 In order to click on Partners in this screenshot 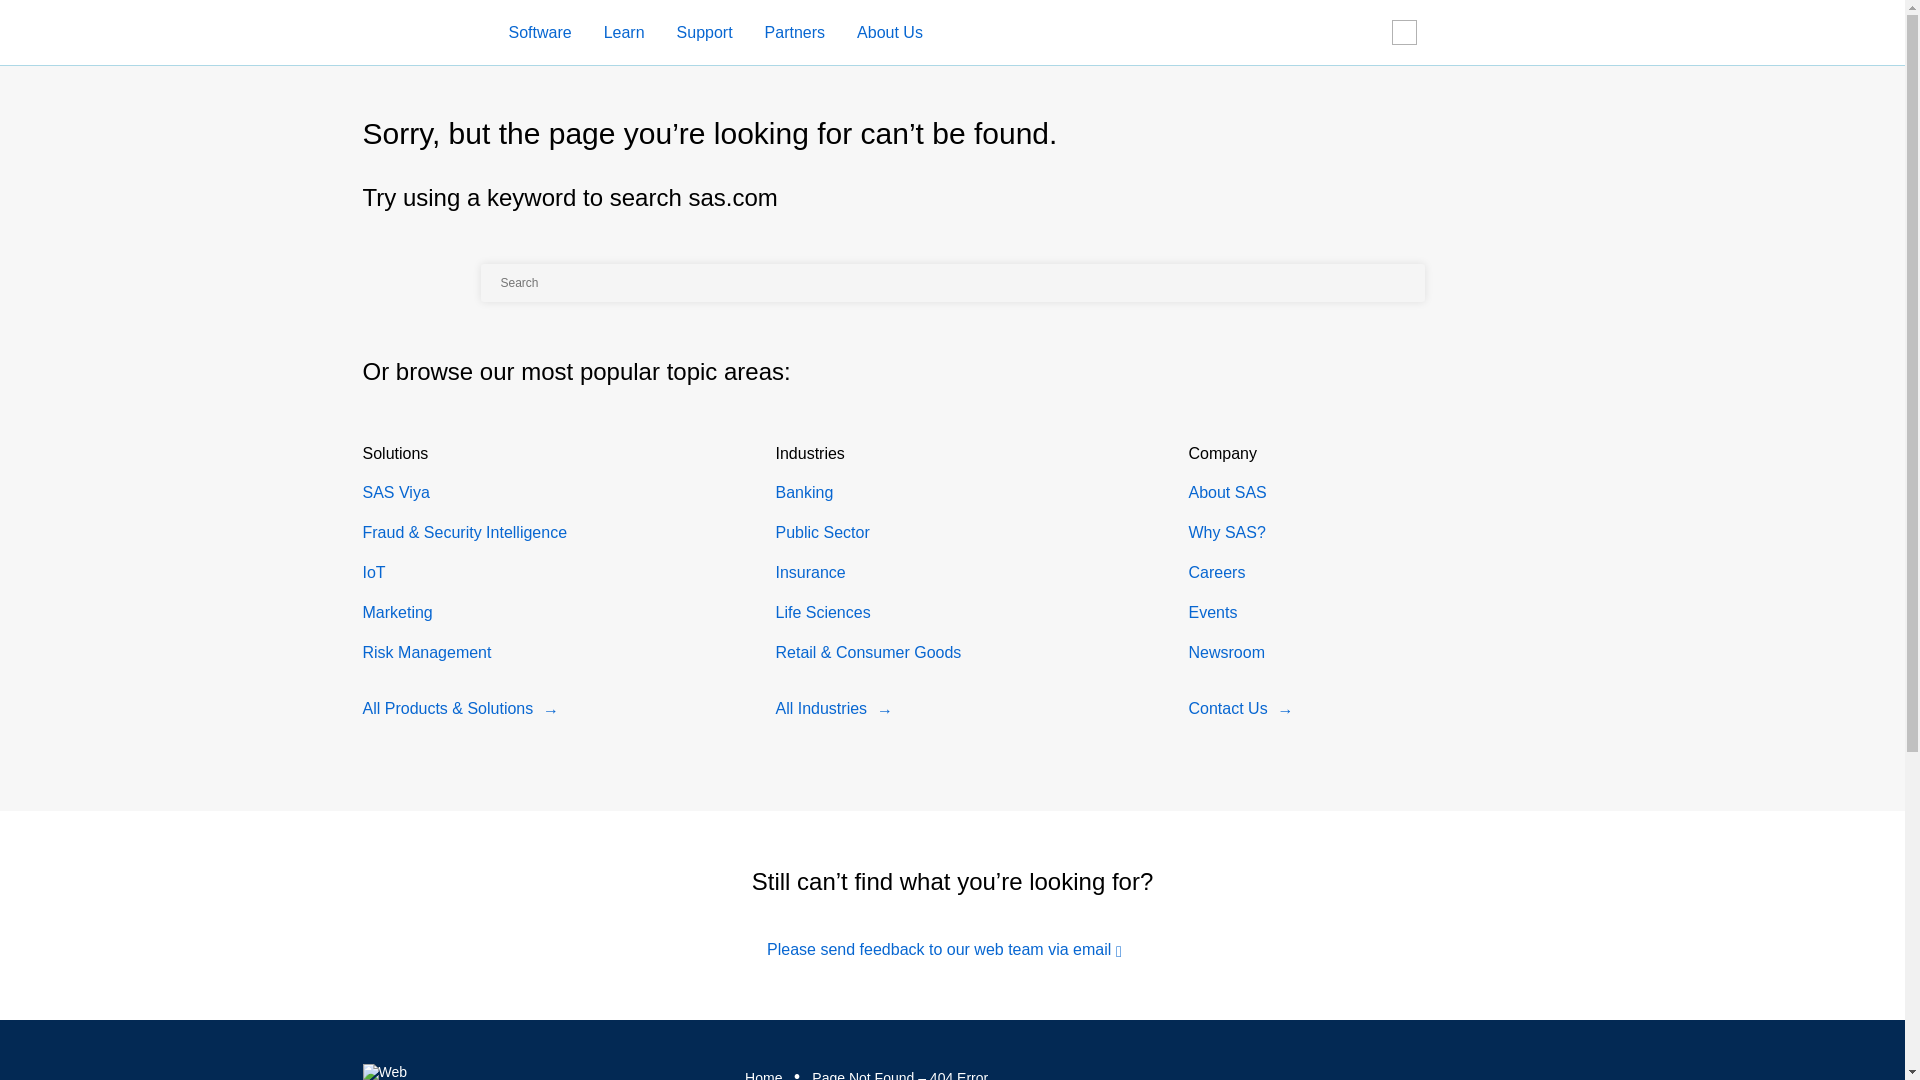, I will do `click(794, 33)`.